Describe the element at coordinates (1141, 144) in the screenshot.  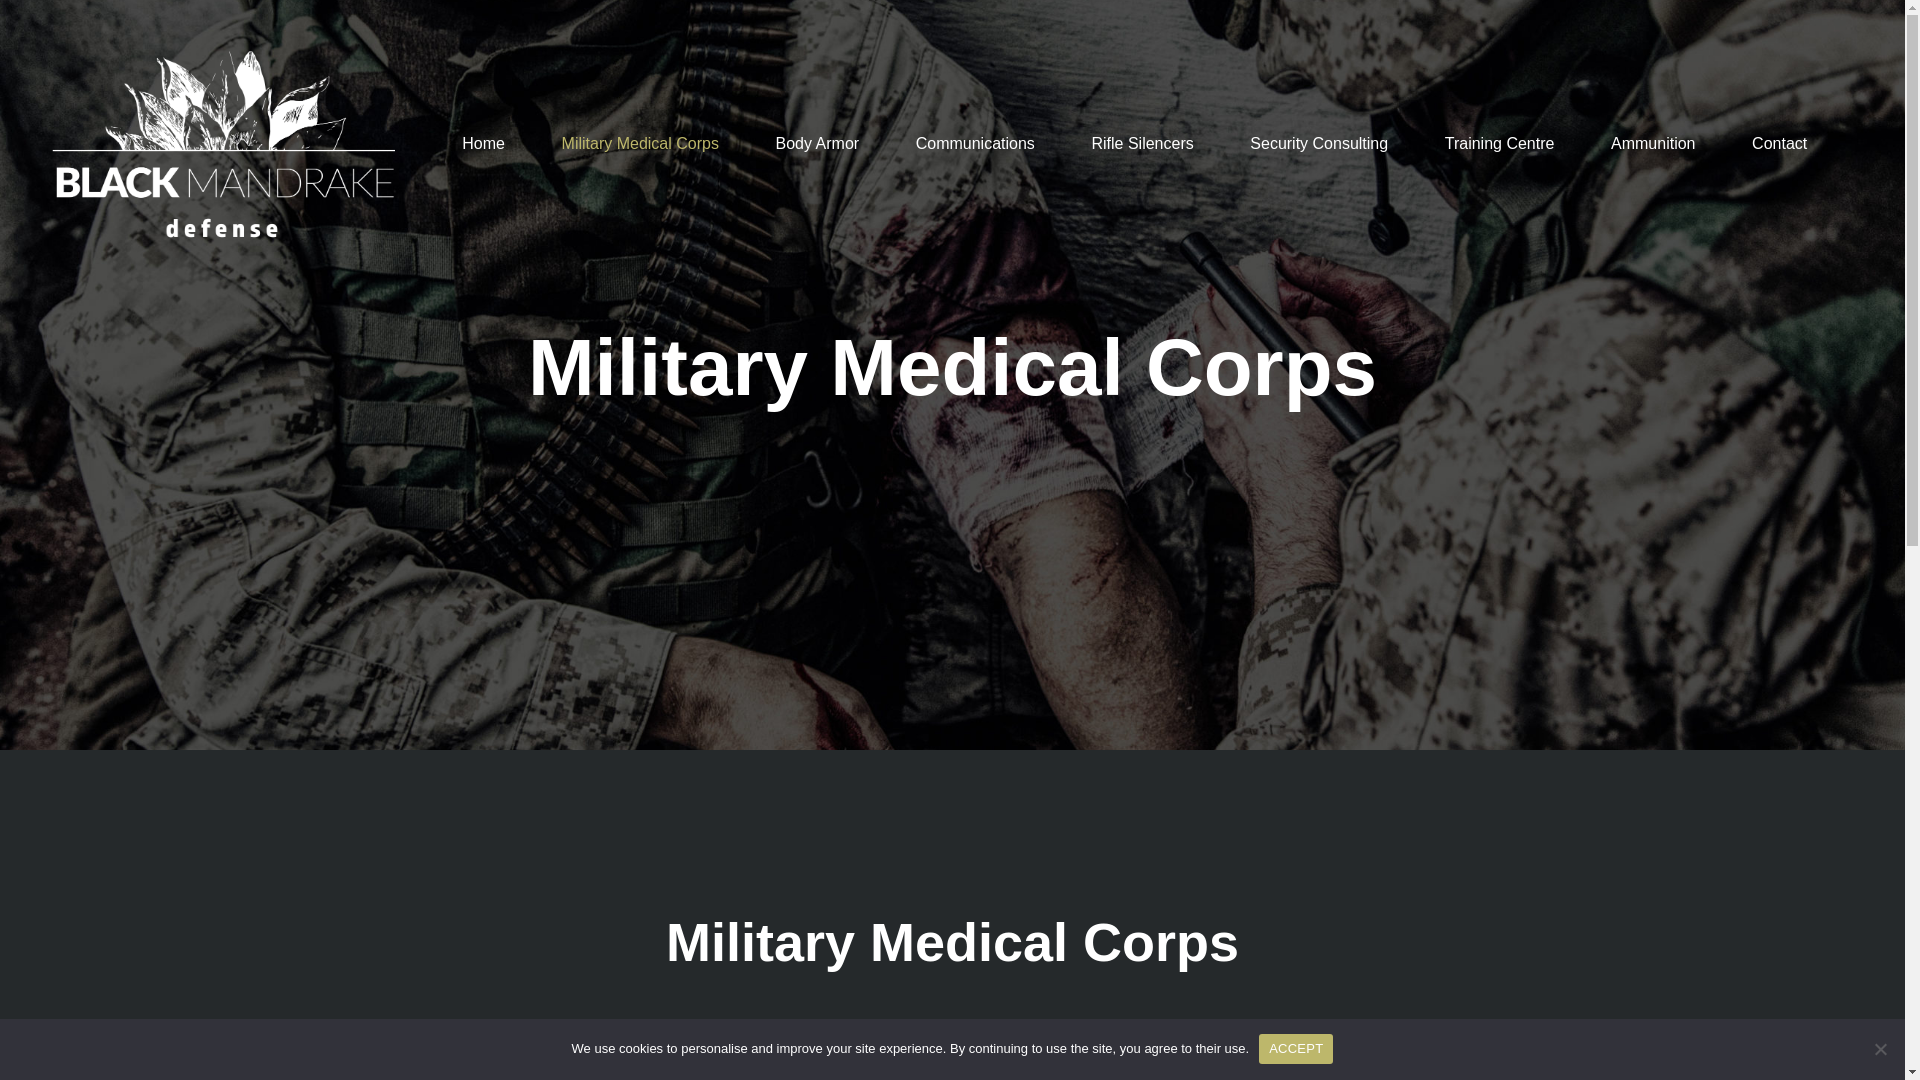
I see `Rifle Silencers` at that location.